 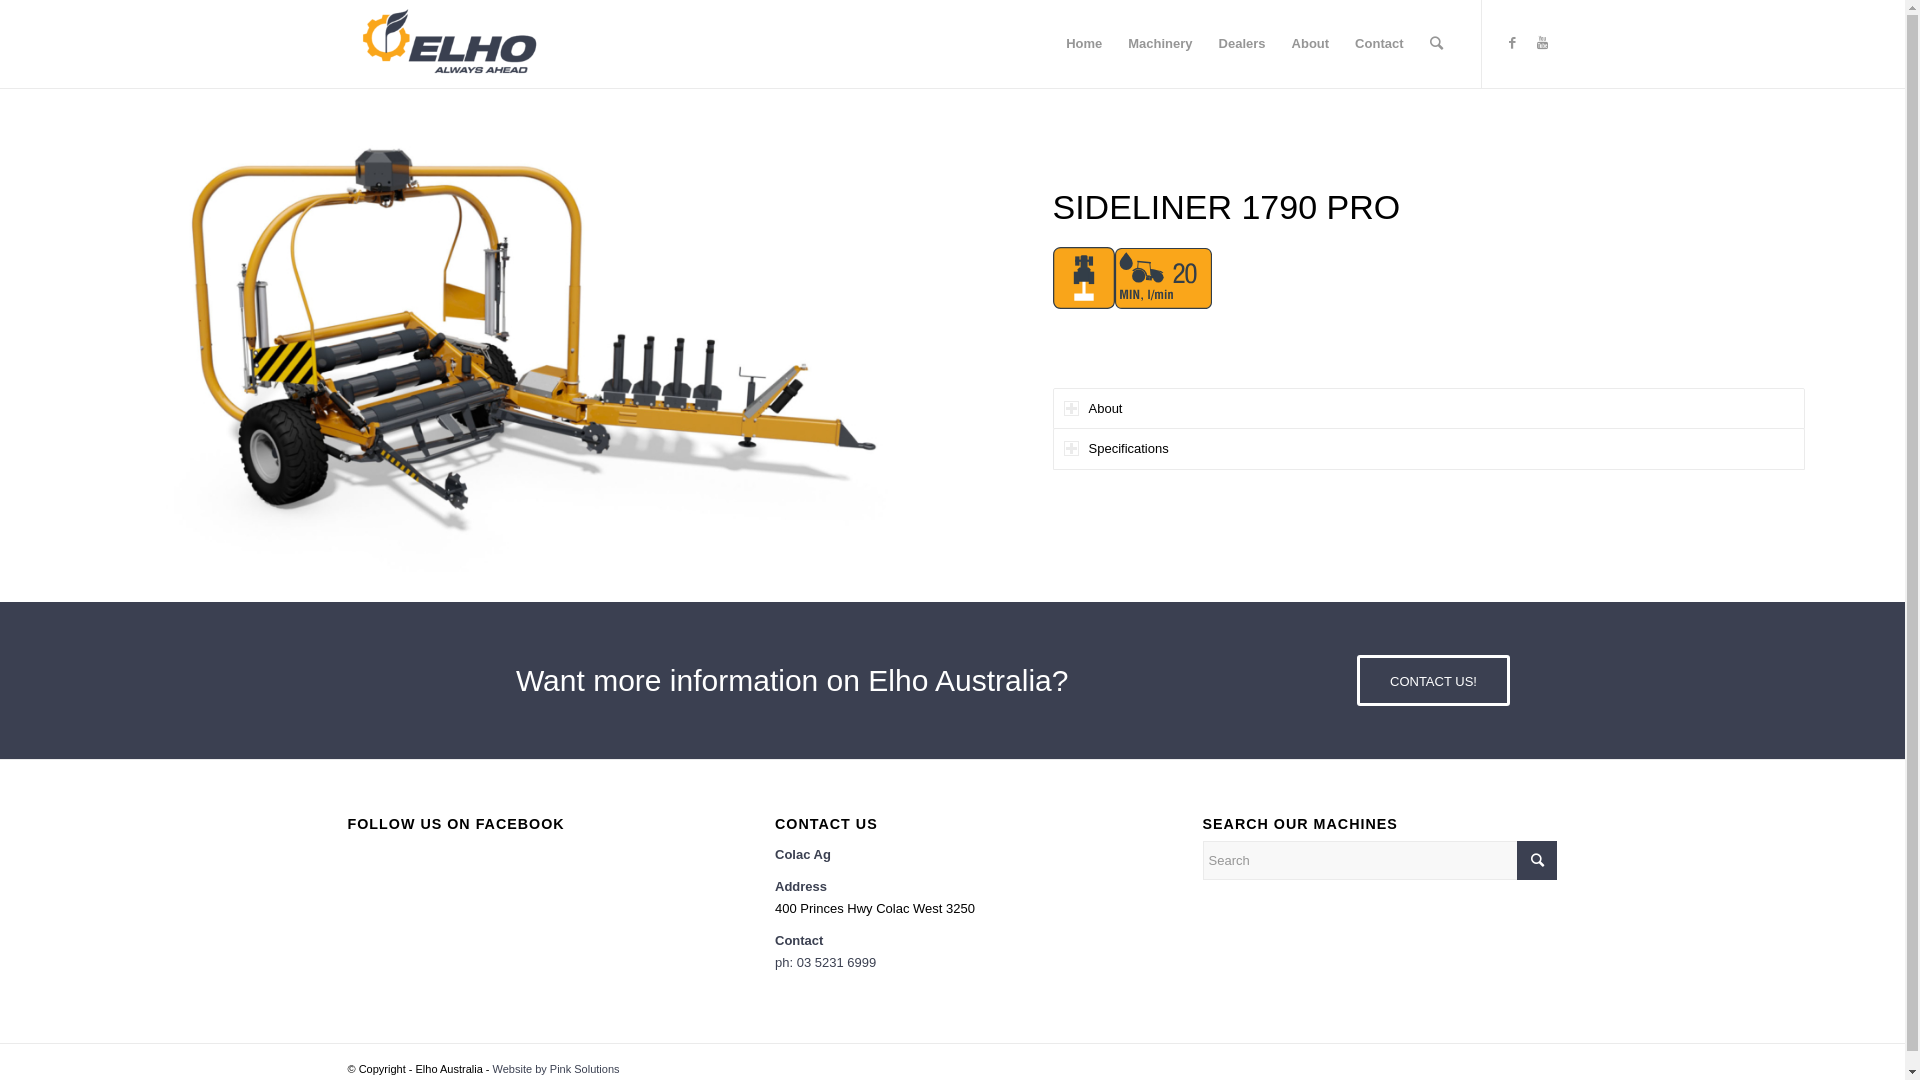 I want to click on Machinery, so click(x=1160, y=44).